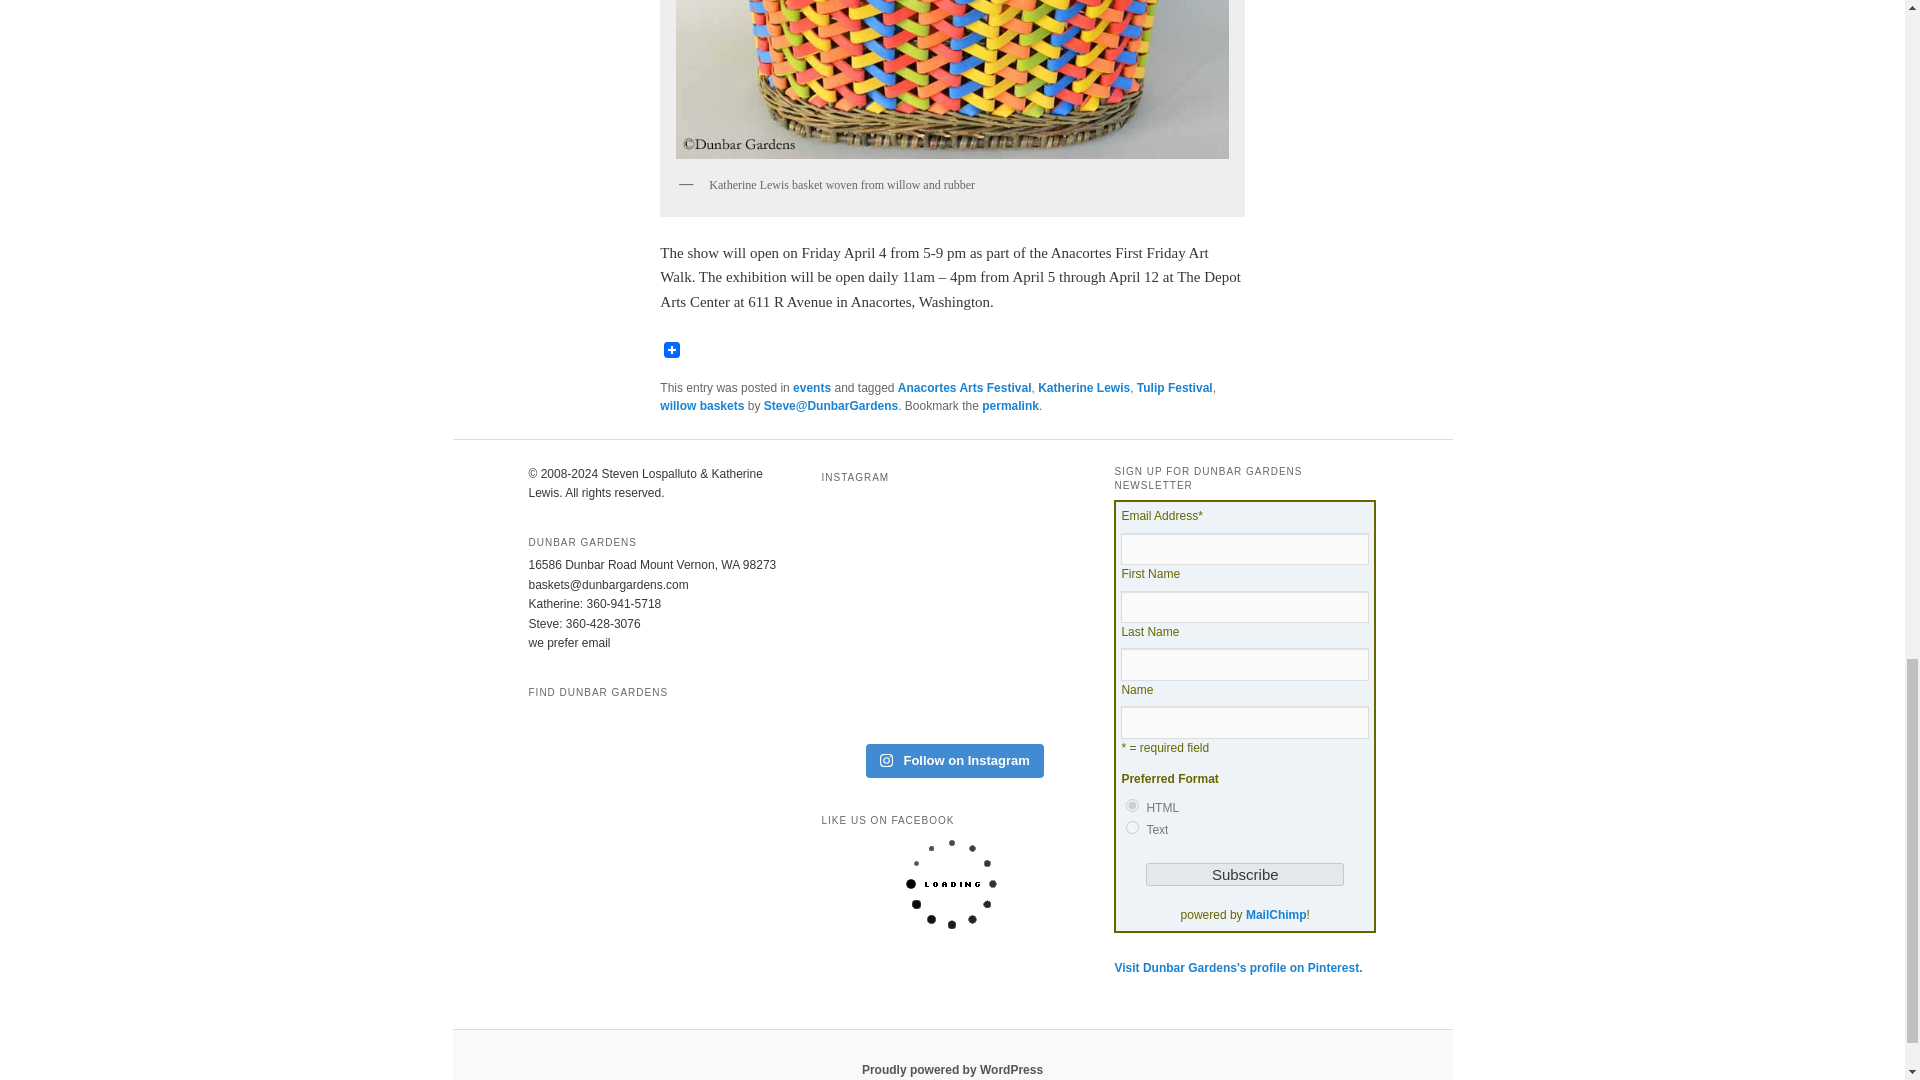  What do you see at coordinates (1010, 405) in the screenshot?
I see `Permalink to Anacortes Best of the Fest 2014` at bounding box center [1010, 405].